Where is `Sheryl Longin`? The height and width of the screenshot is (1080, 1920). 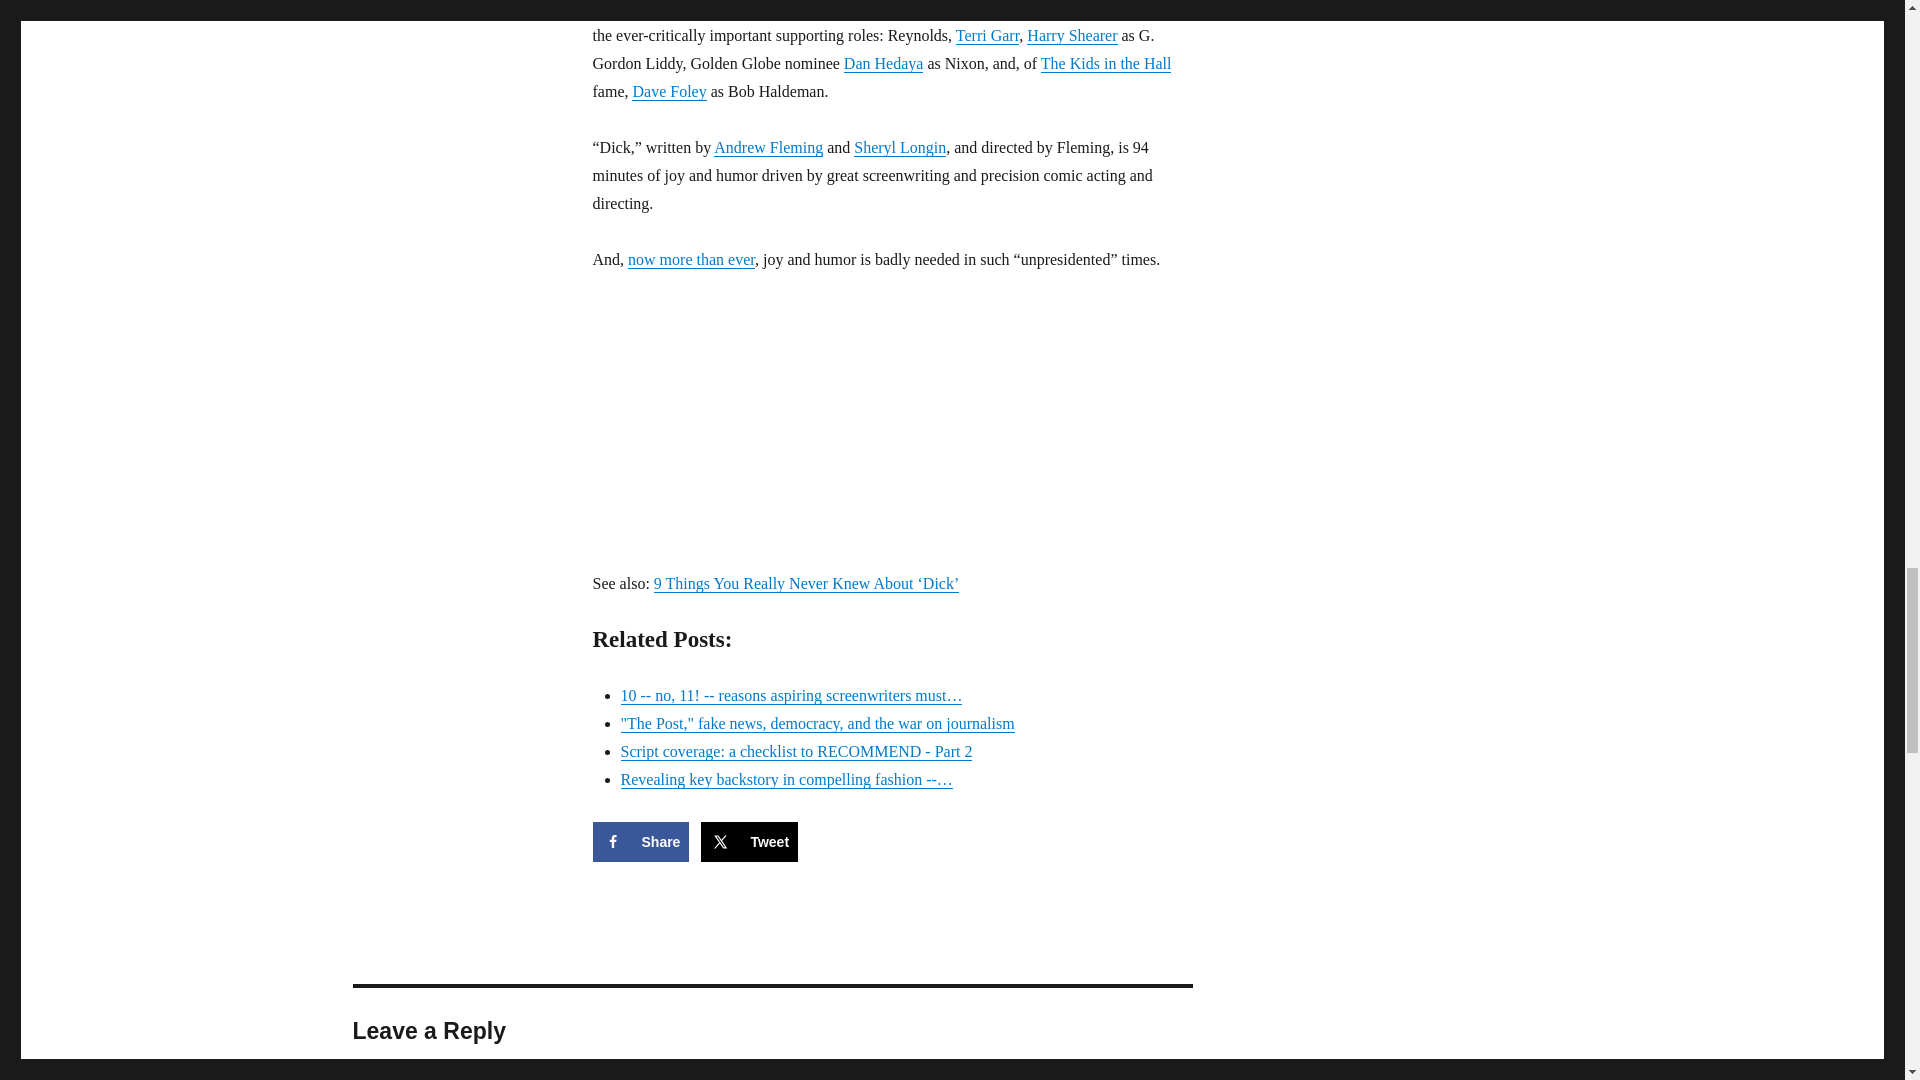
Sheryl Longin is located at coordinates (900, 147).